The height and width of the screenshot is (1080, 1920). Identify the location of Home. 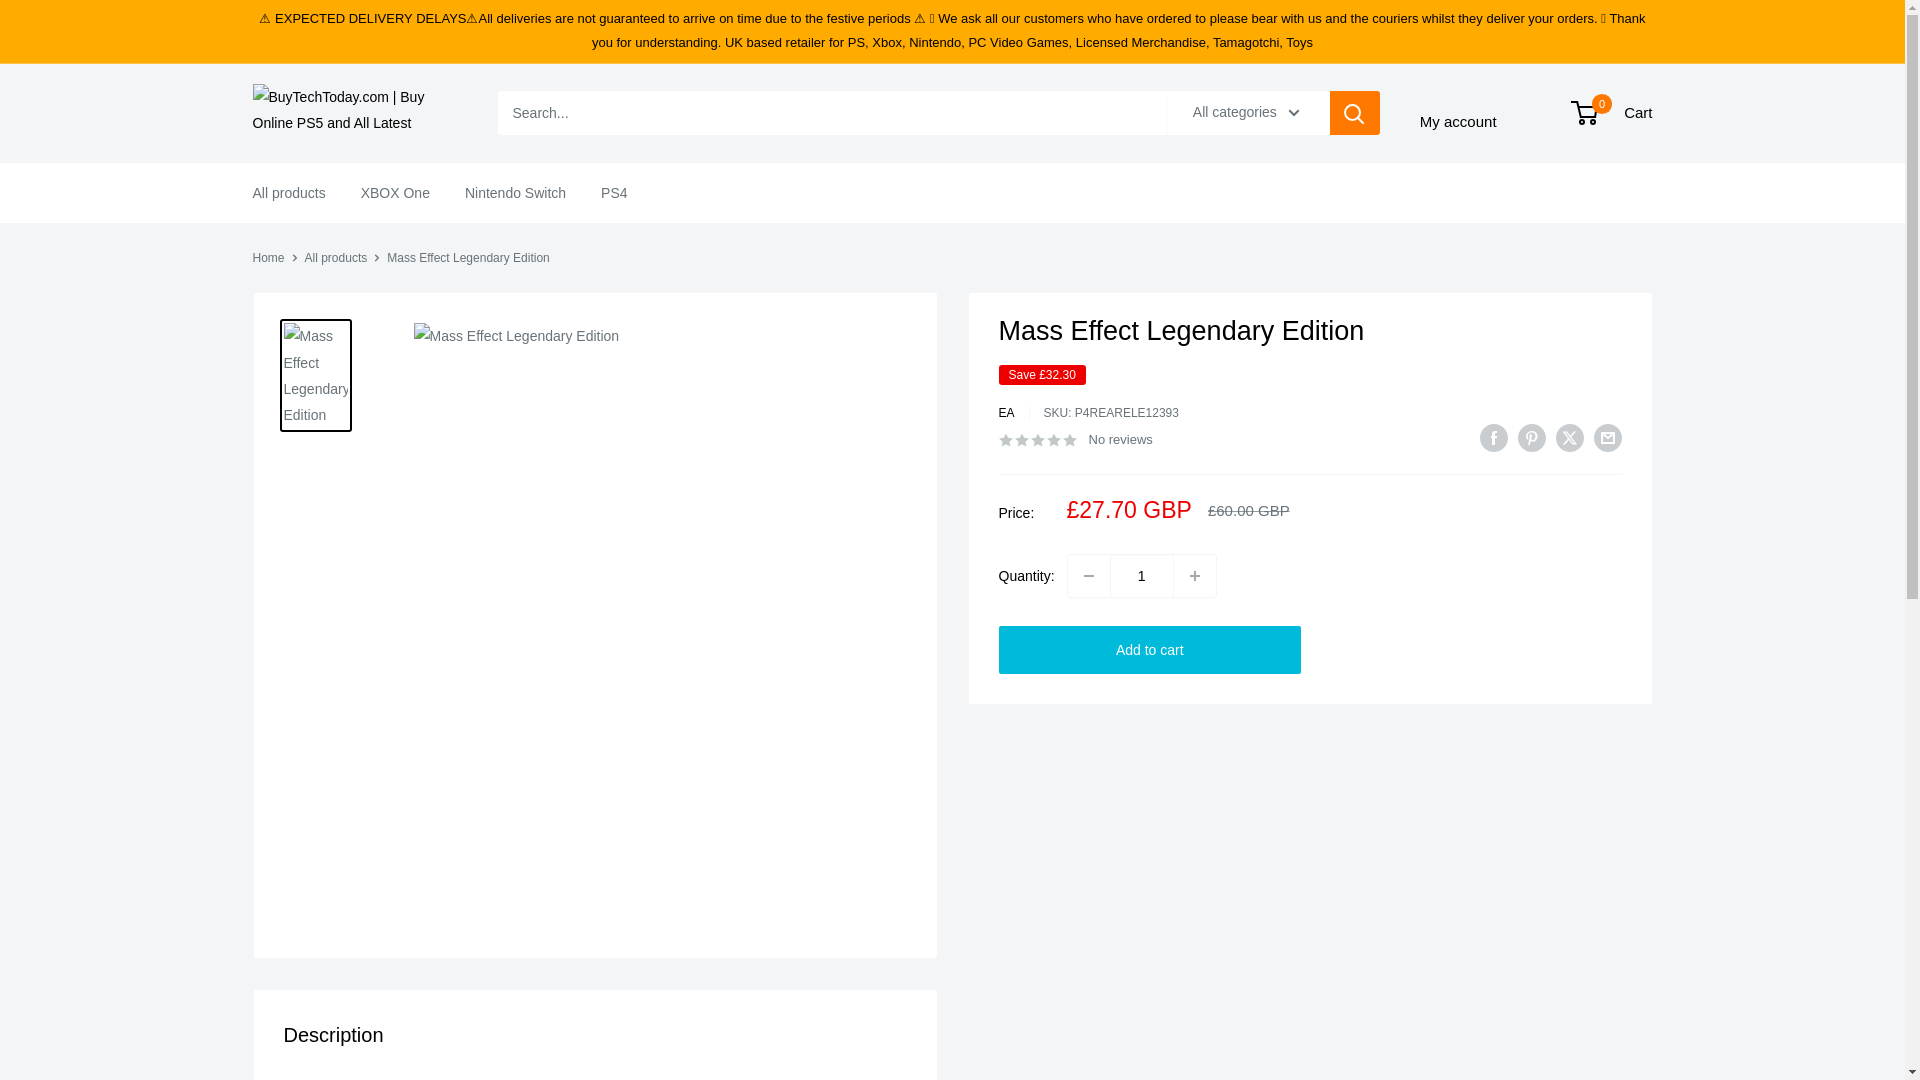
(1150, 650).